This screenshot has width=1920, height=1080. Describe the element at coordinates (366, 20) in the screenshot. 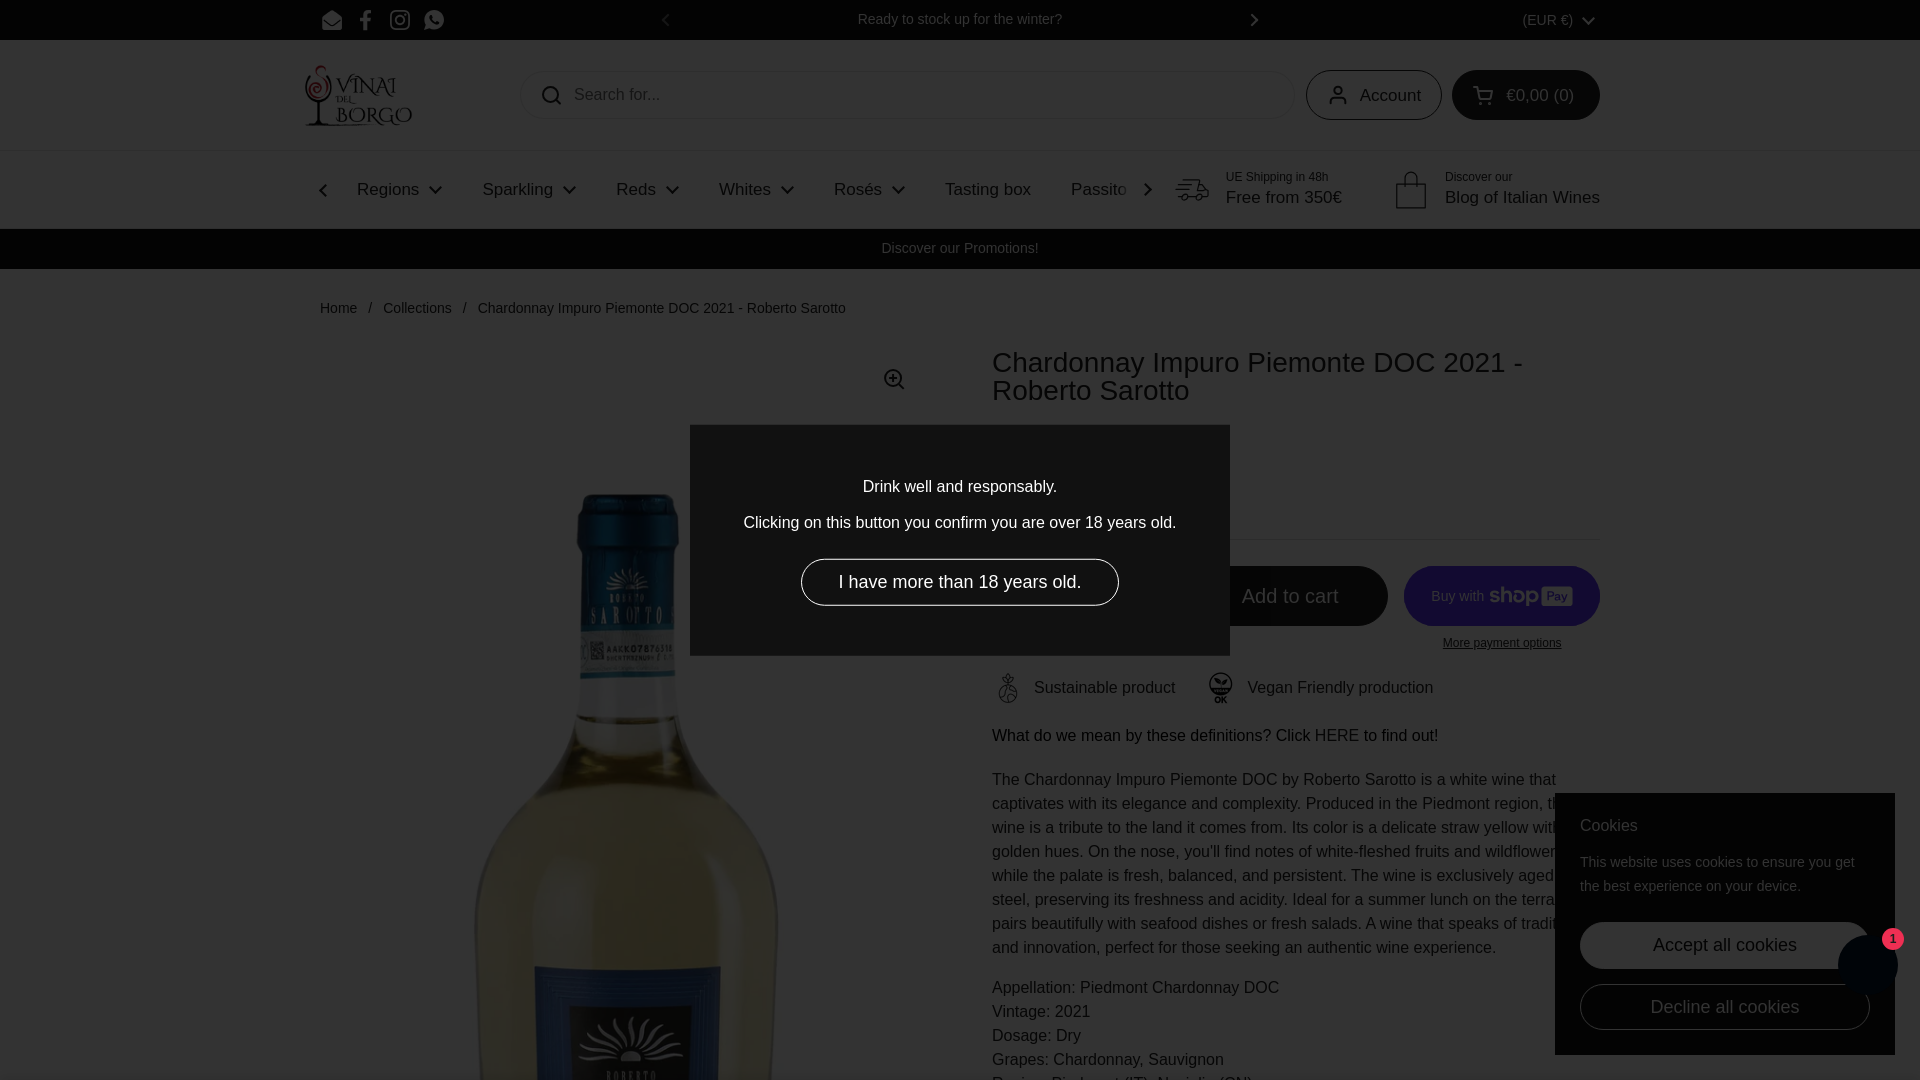

I see `Facebook` at that location.